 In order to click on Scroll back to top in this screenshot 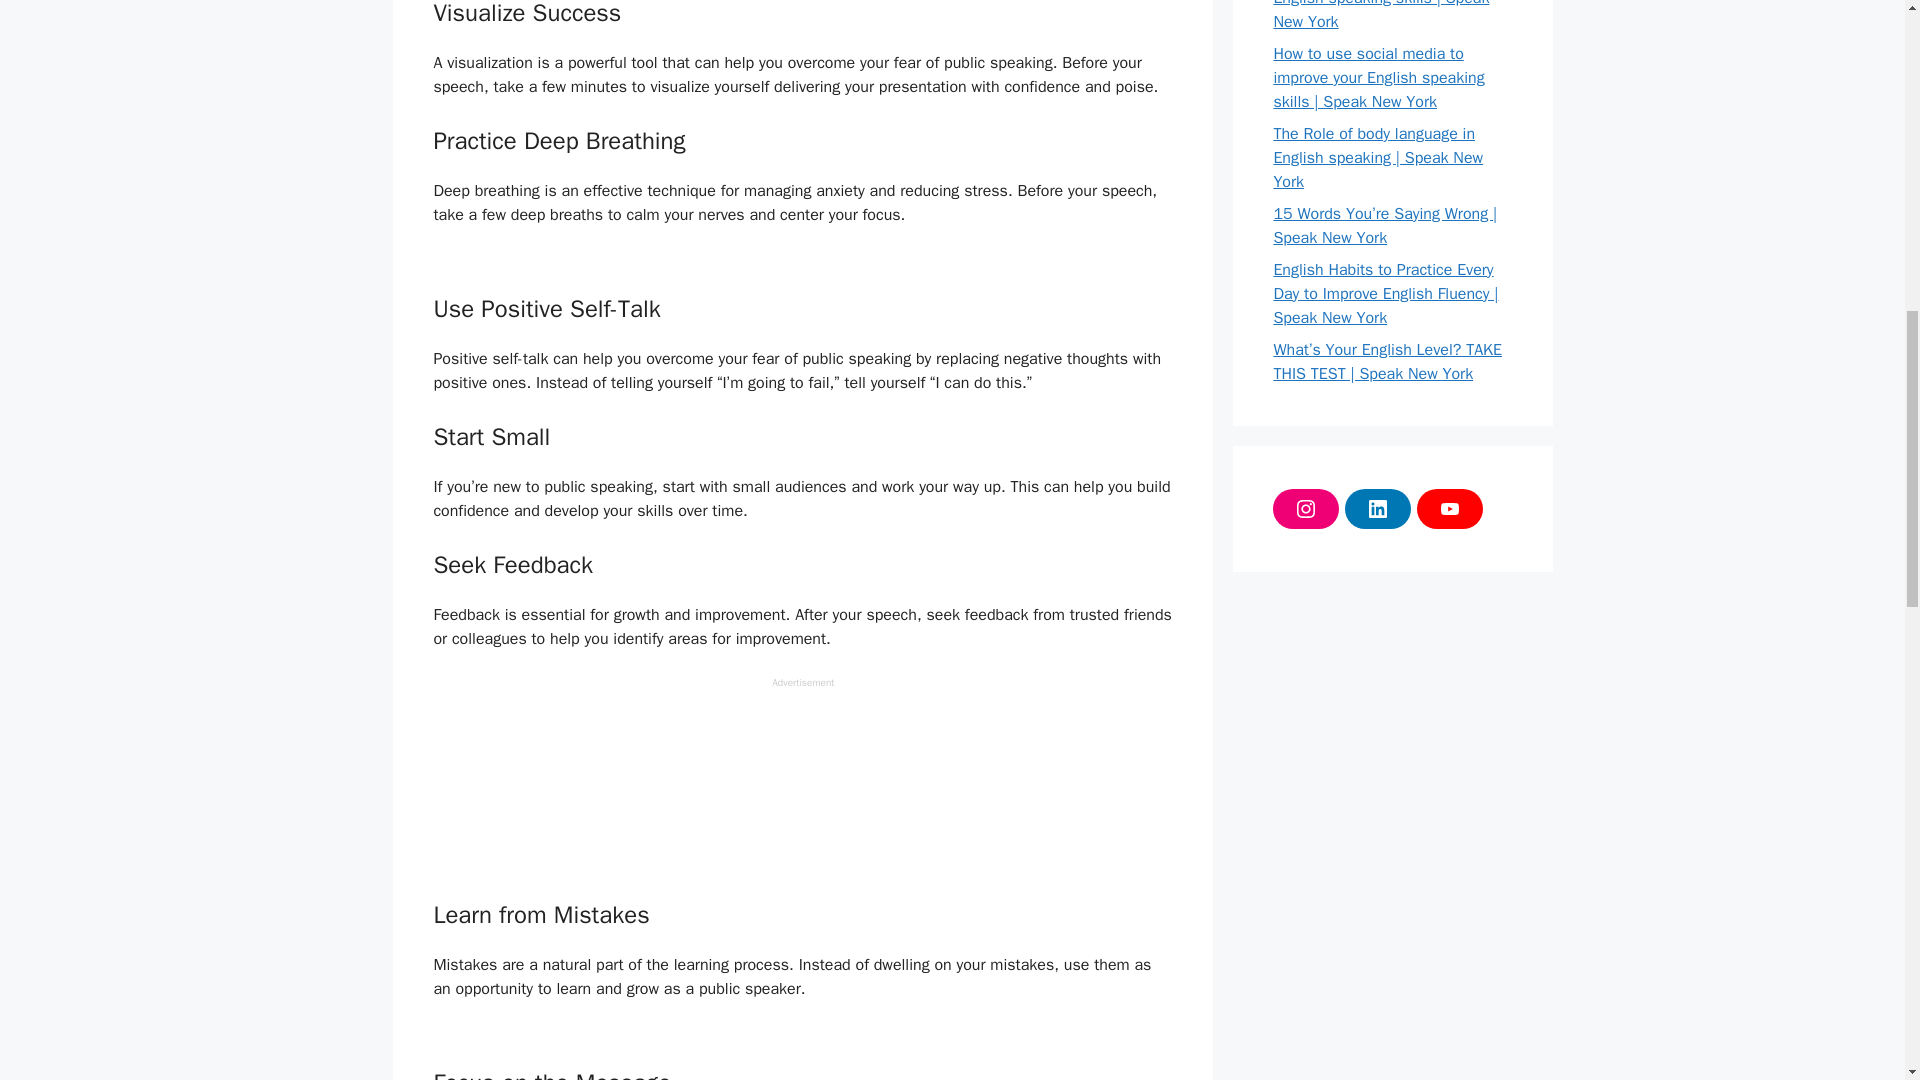, I will do `click(1855, 949)`.